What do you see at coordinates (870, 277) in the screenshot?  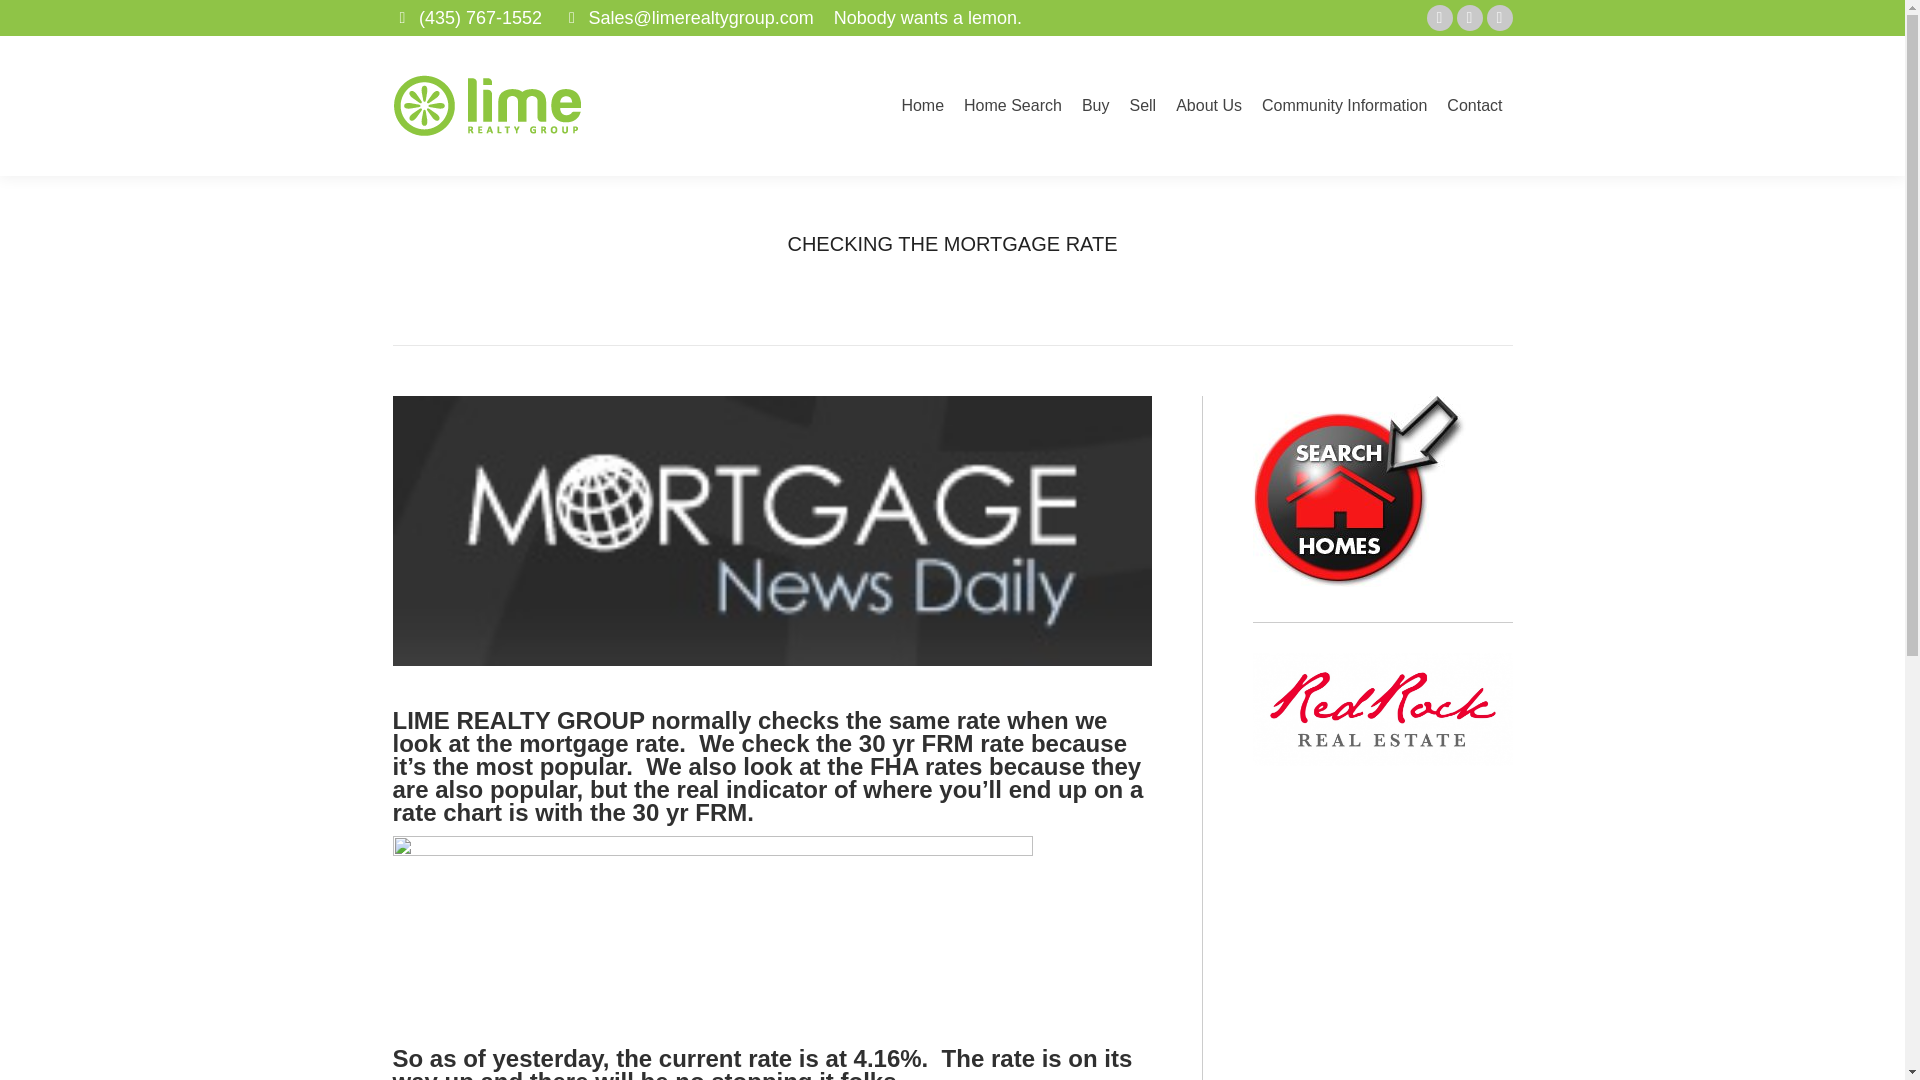 I see `Uncategorized` at bounding box center [870, 277].